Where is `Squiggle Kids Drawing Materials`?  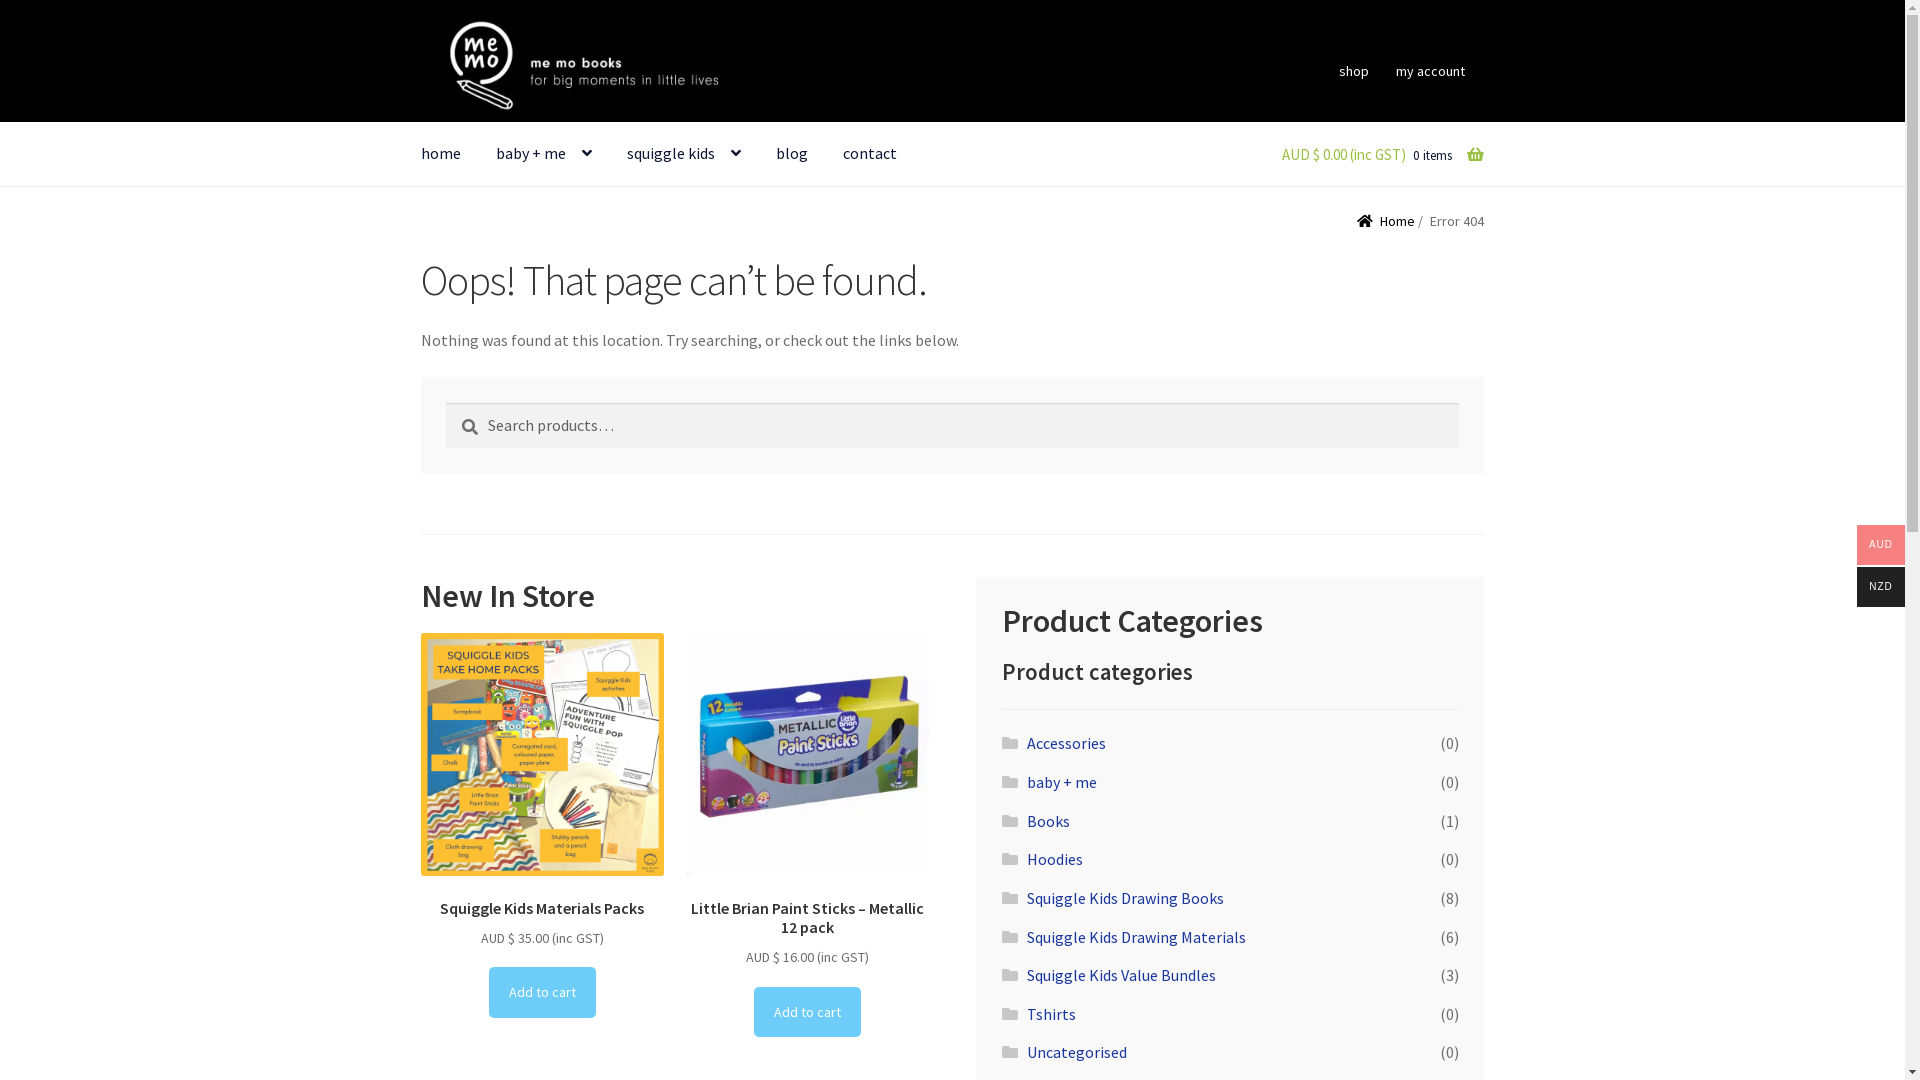 Squiggle Kids Drawing Materials is located at coordinates (1136, 937).